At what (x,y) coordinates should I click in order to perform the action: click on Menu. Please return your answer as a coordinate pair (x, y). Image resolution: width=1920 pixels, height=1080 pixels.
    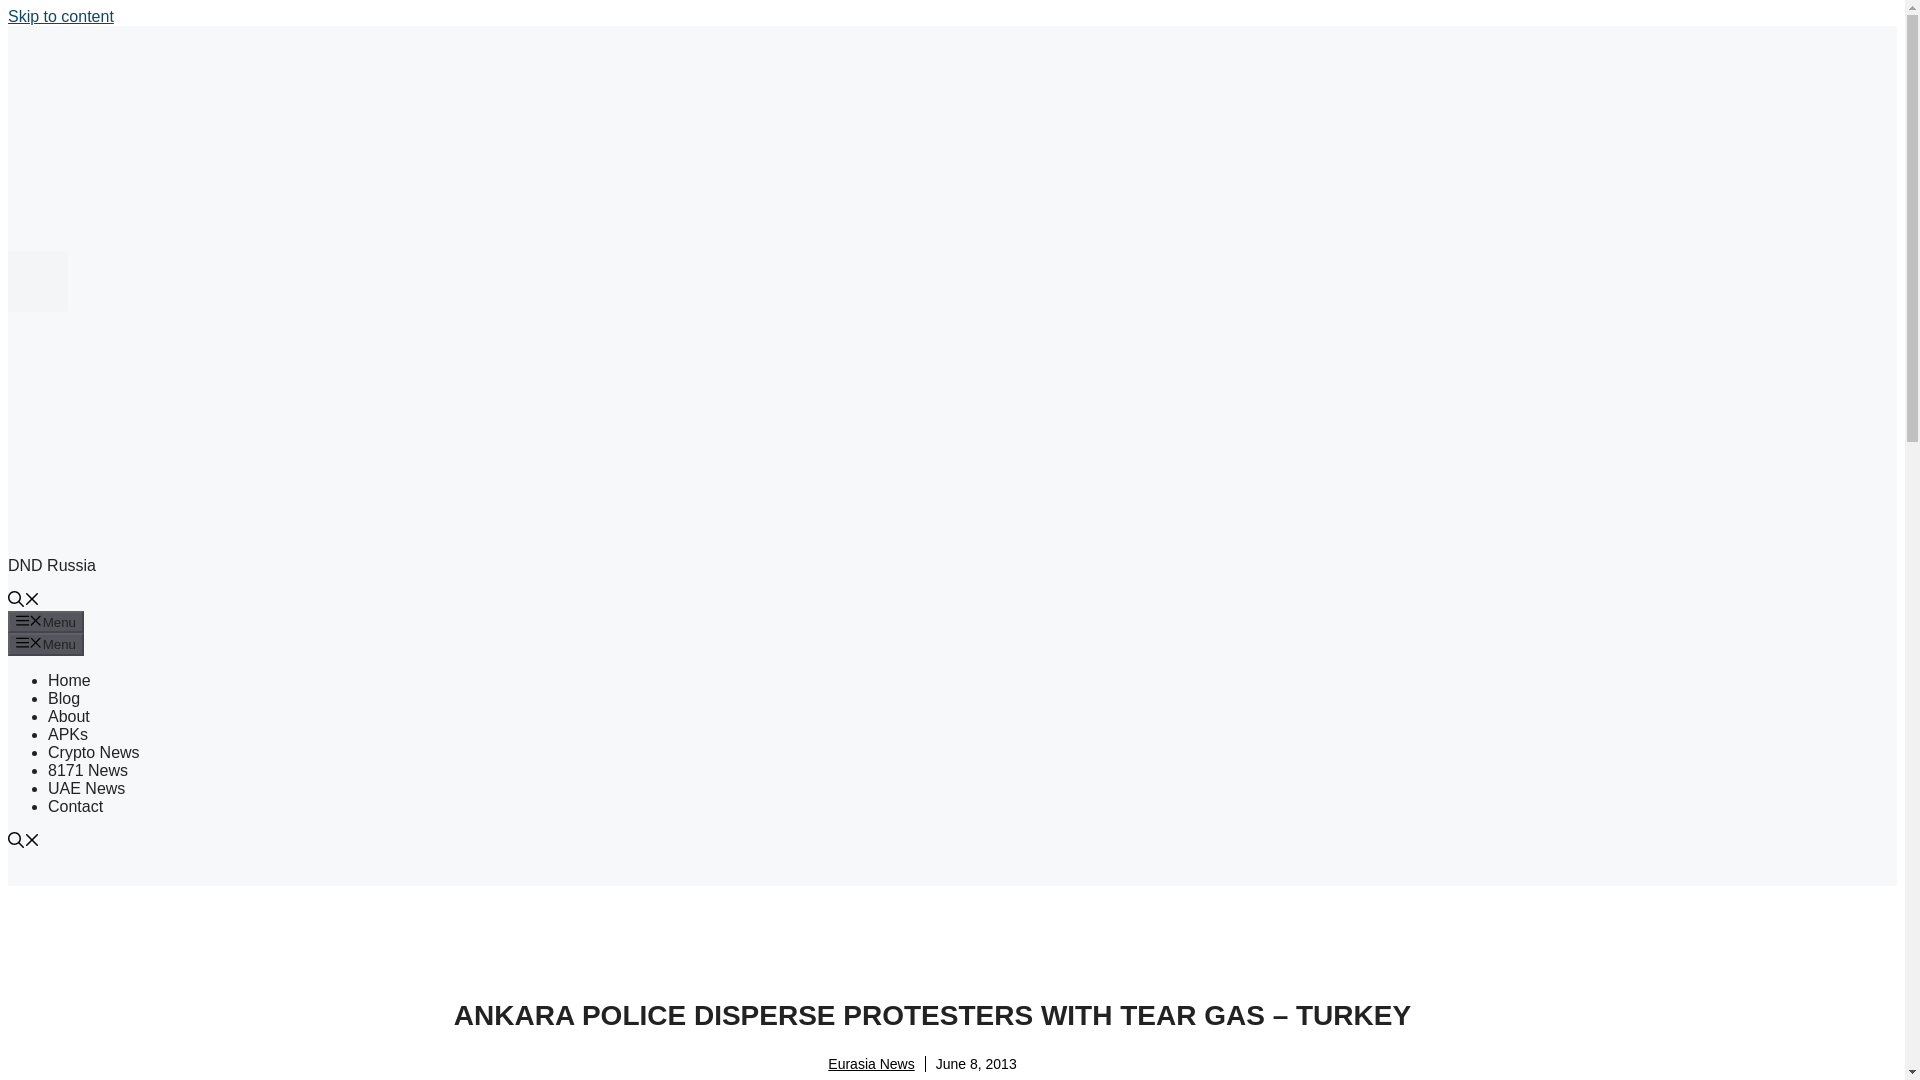
    Looking at the image, I should click on (46, 622).